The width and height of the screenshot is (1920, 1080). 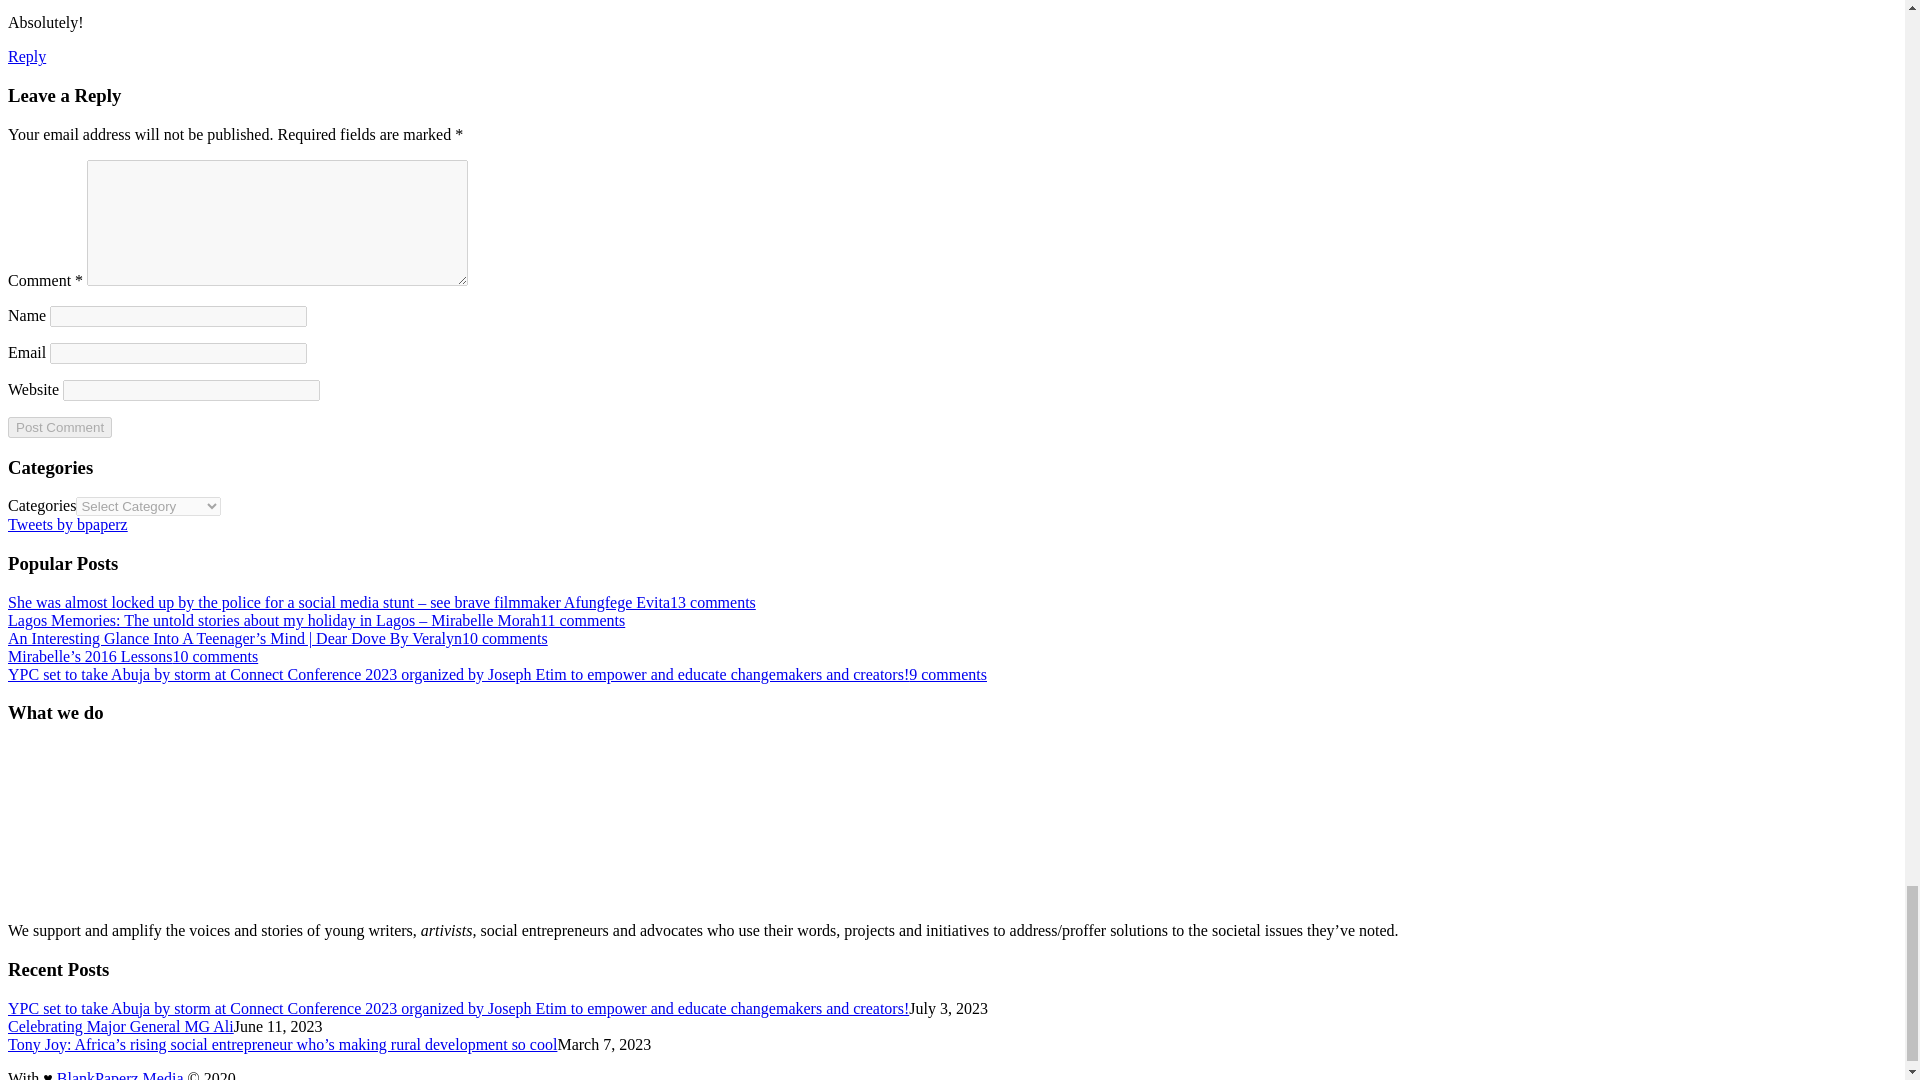 I want to click on 10 comments, so click(x=214, y=656).